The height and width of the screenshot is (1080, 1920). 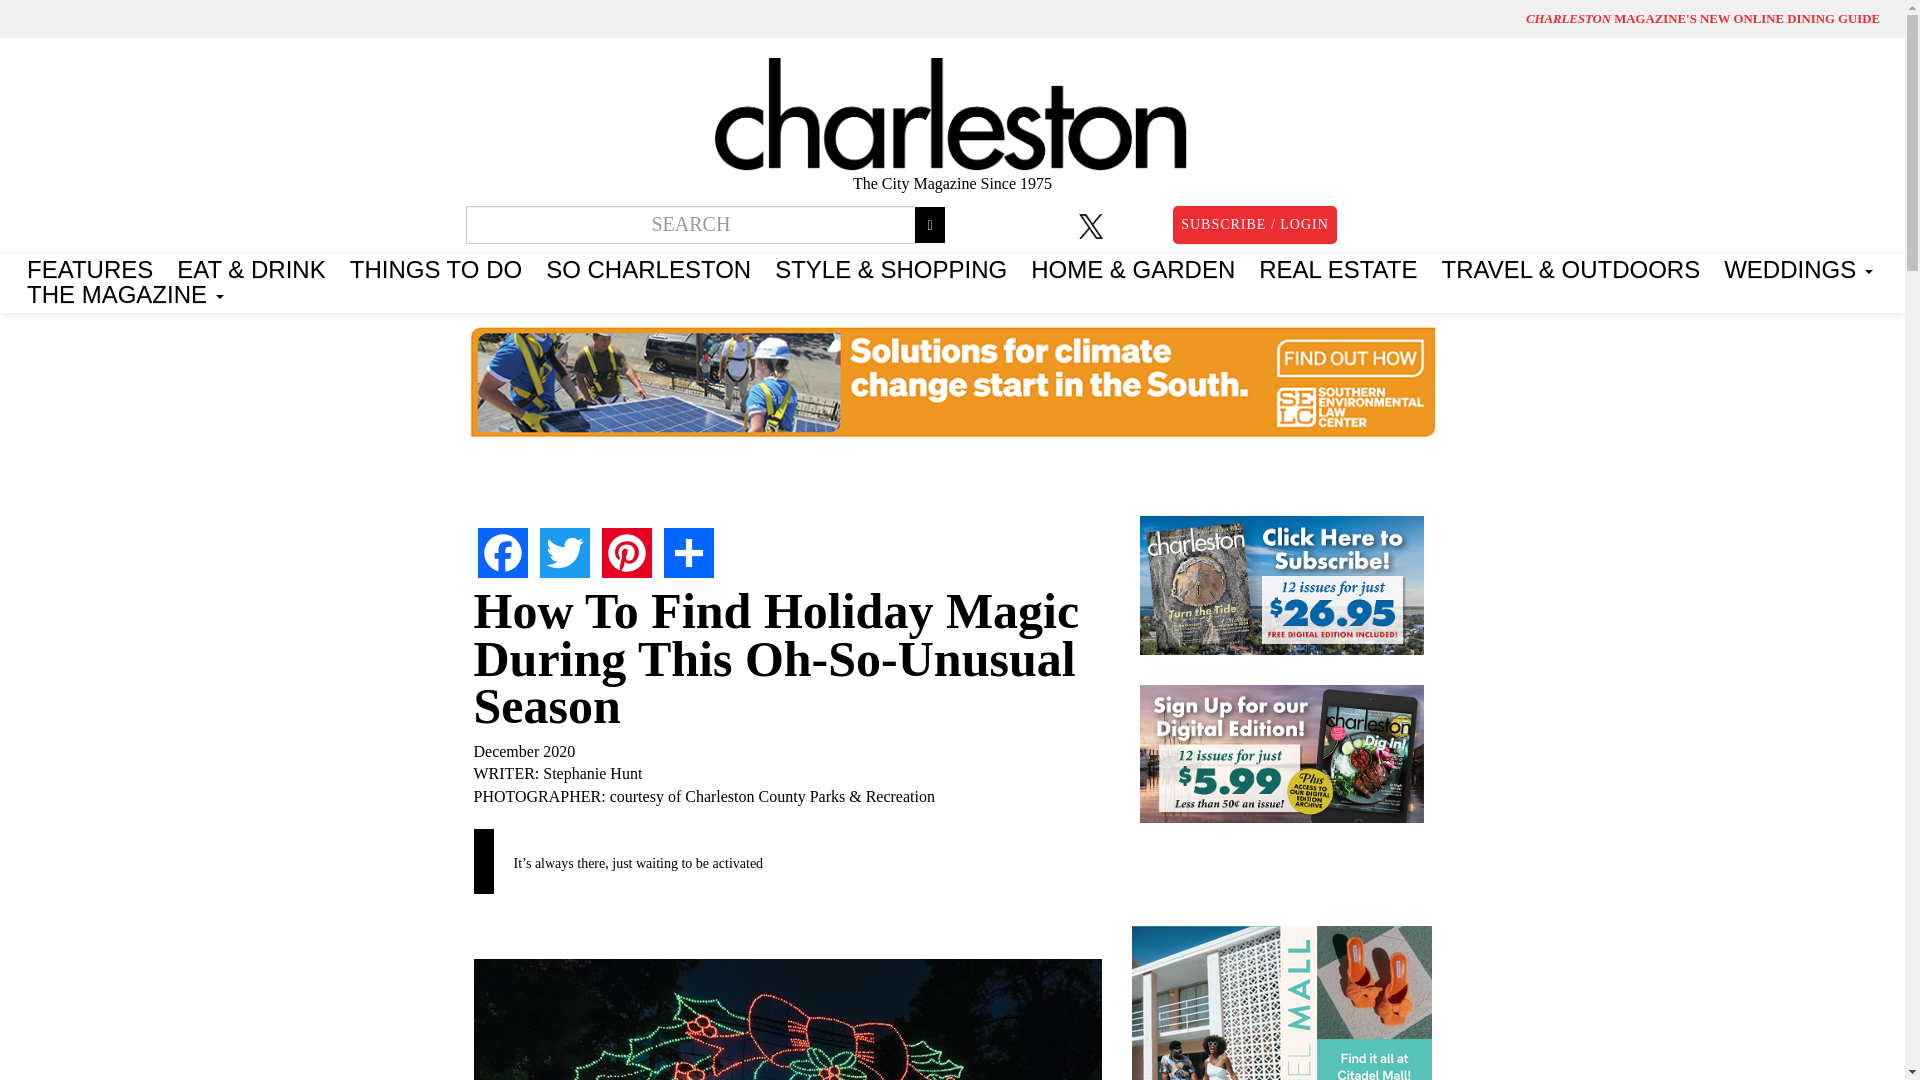 I want to click on THINGS TO DO, so click(x=435, y=266).